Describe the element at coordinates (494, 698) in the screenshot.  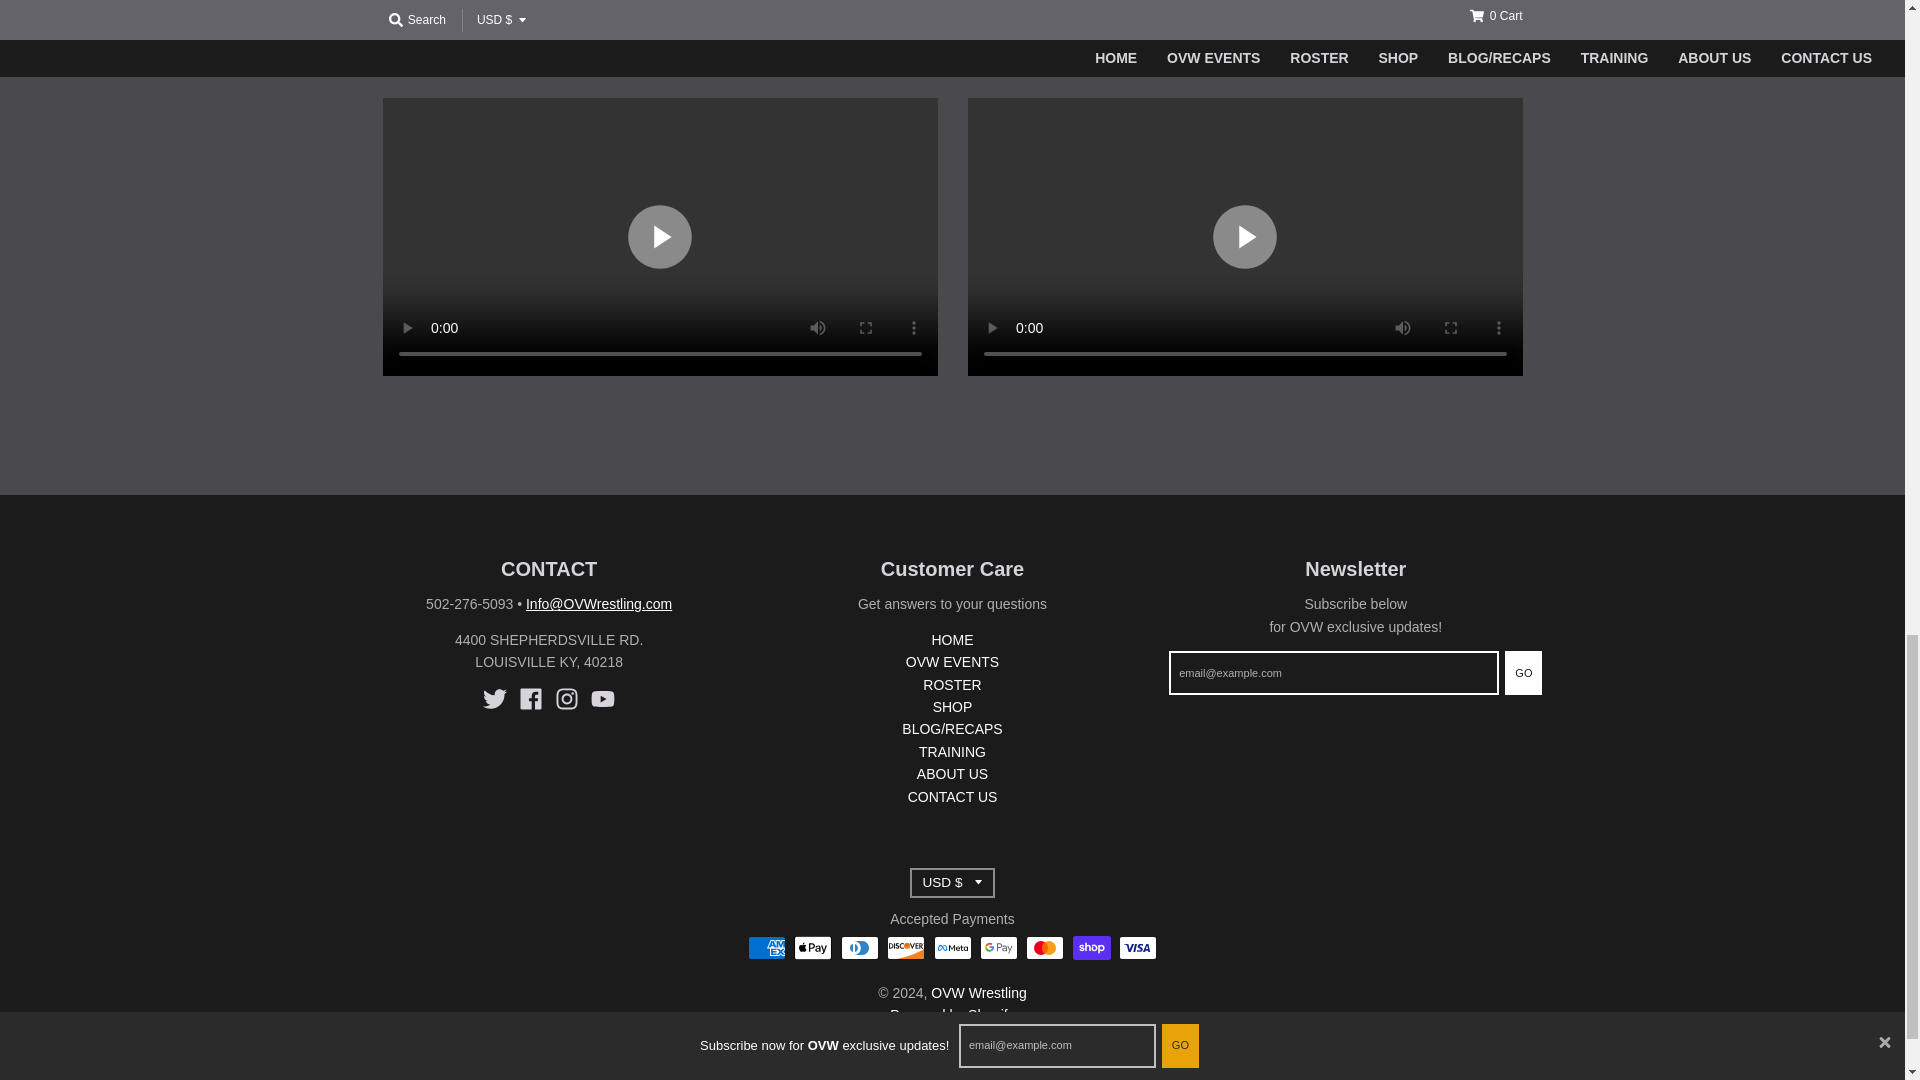
I see `Twitter - OVW Wrestling` at that location.